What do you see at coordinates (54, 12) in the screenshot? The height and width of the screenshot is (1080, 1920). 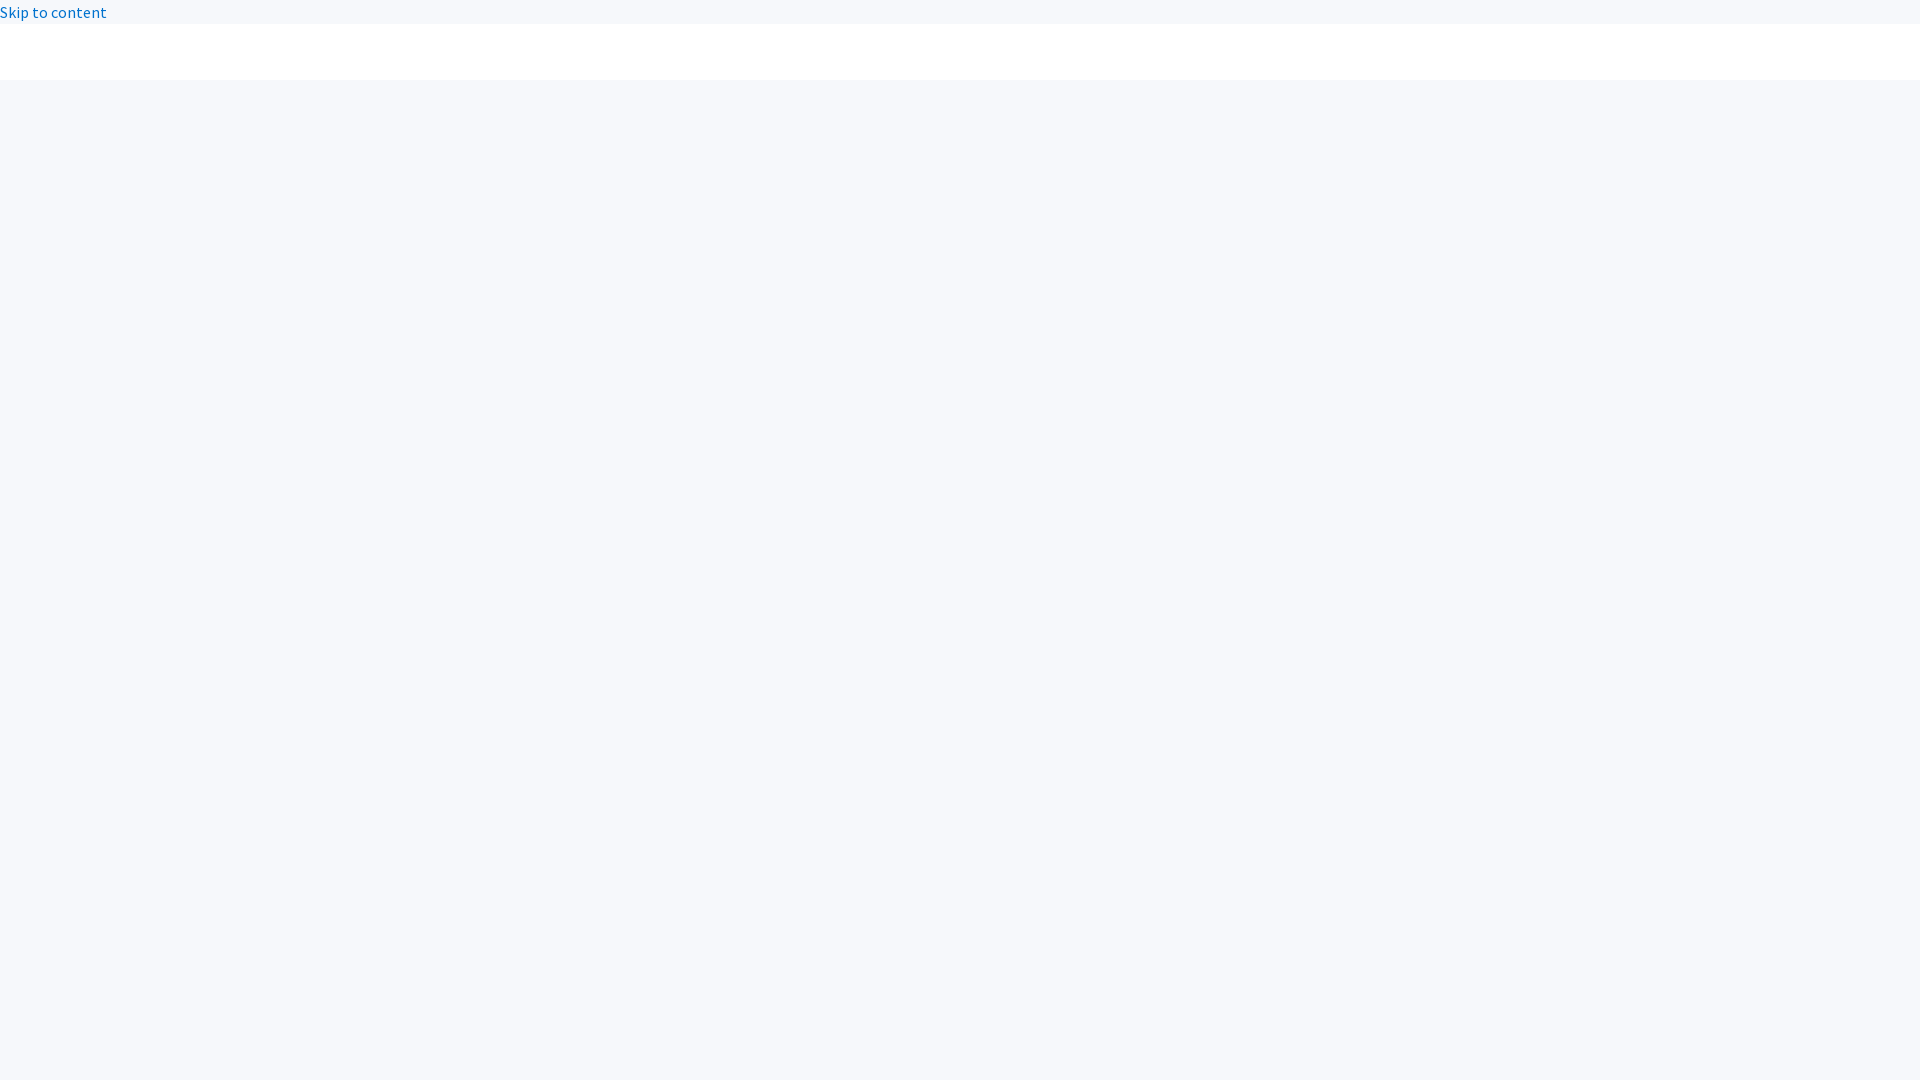 I see `Skip to content` at bounding box center [54, 12].